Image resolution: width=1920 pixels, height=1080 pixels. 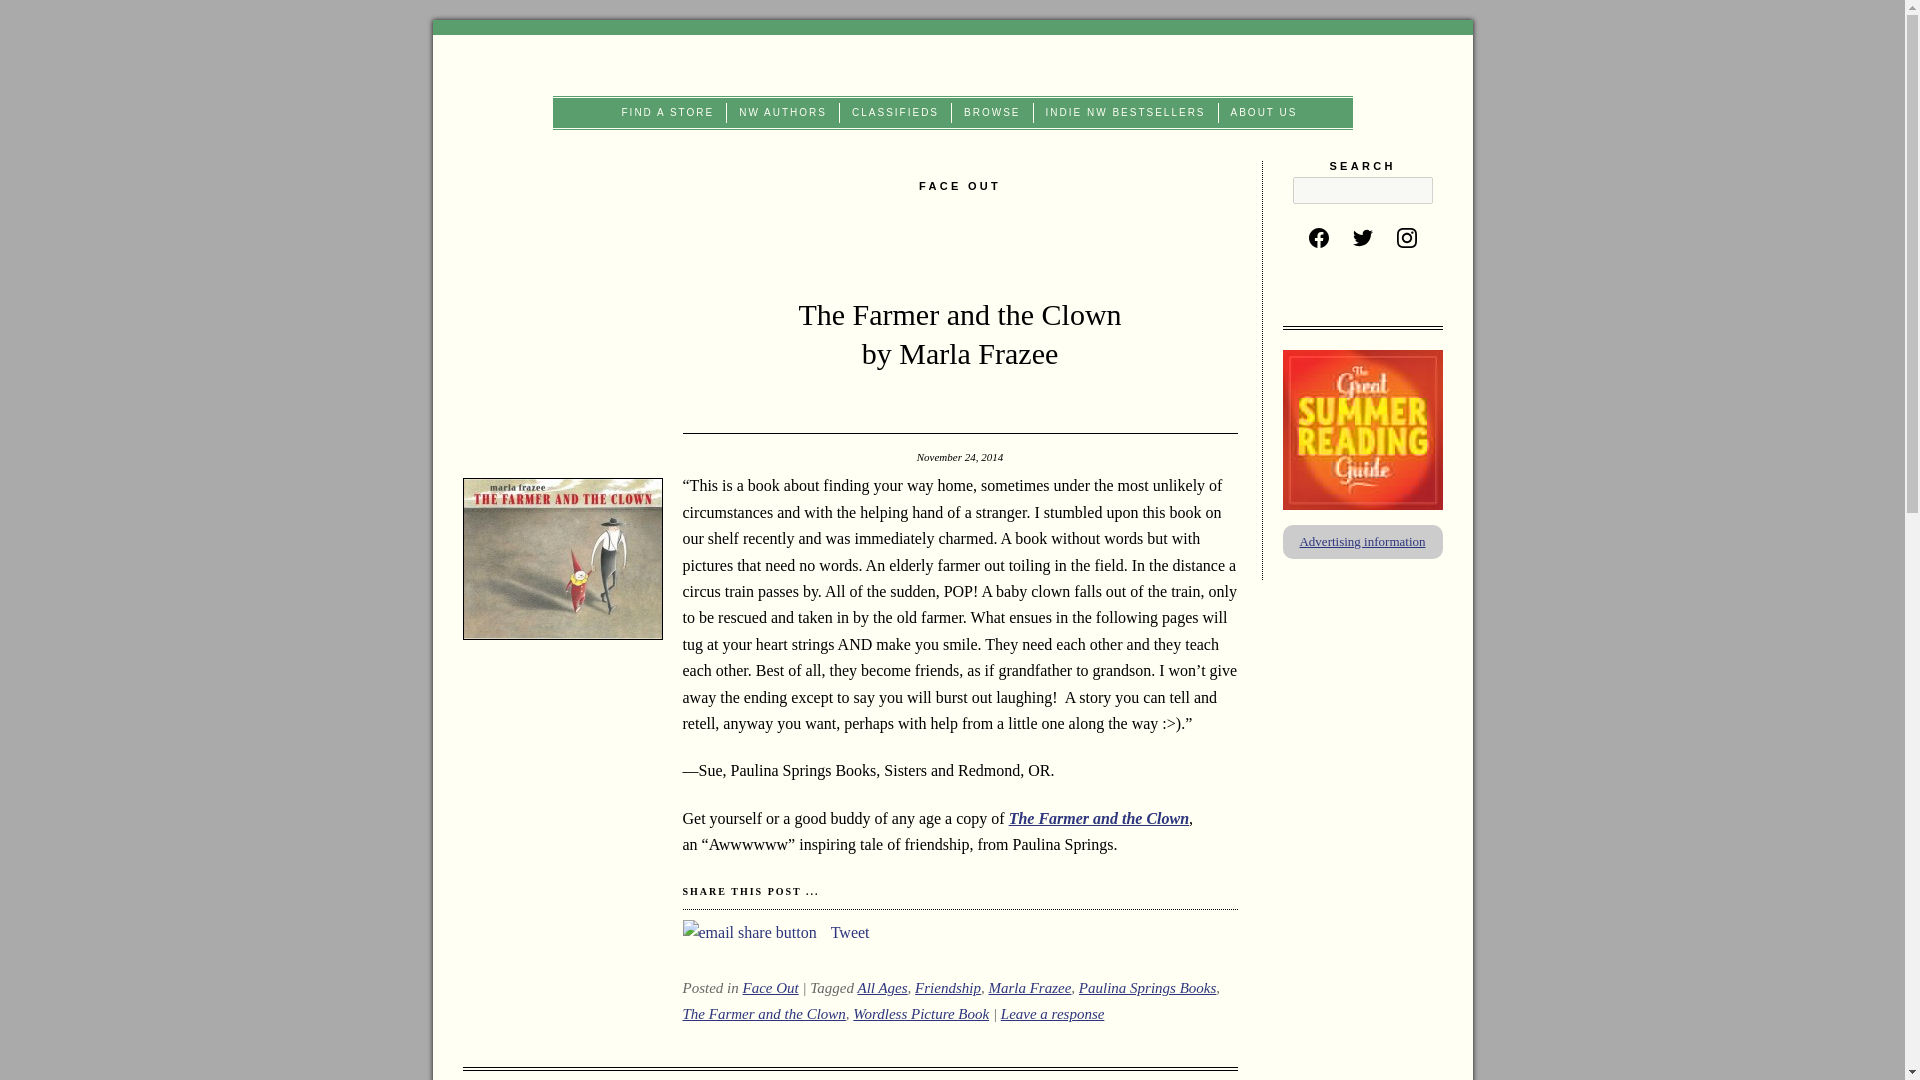 What do you see at coordinates (920, 1013) in the screenshot?
I see `Wordless Picture Book` at bounding box center [920, 1013].